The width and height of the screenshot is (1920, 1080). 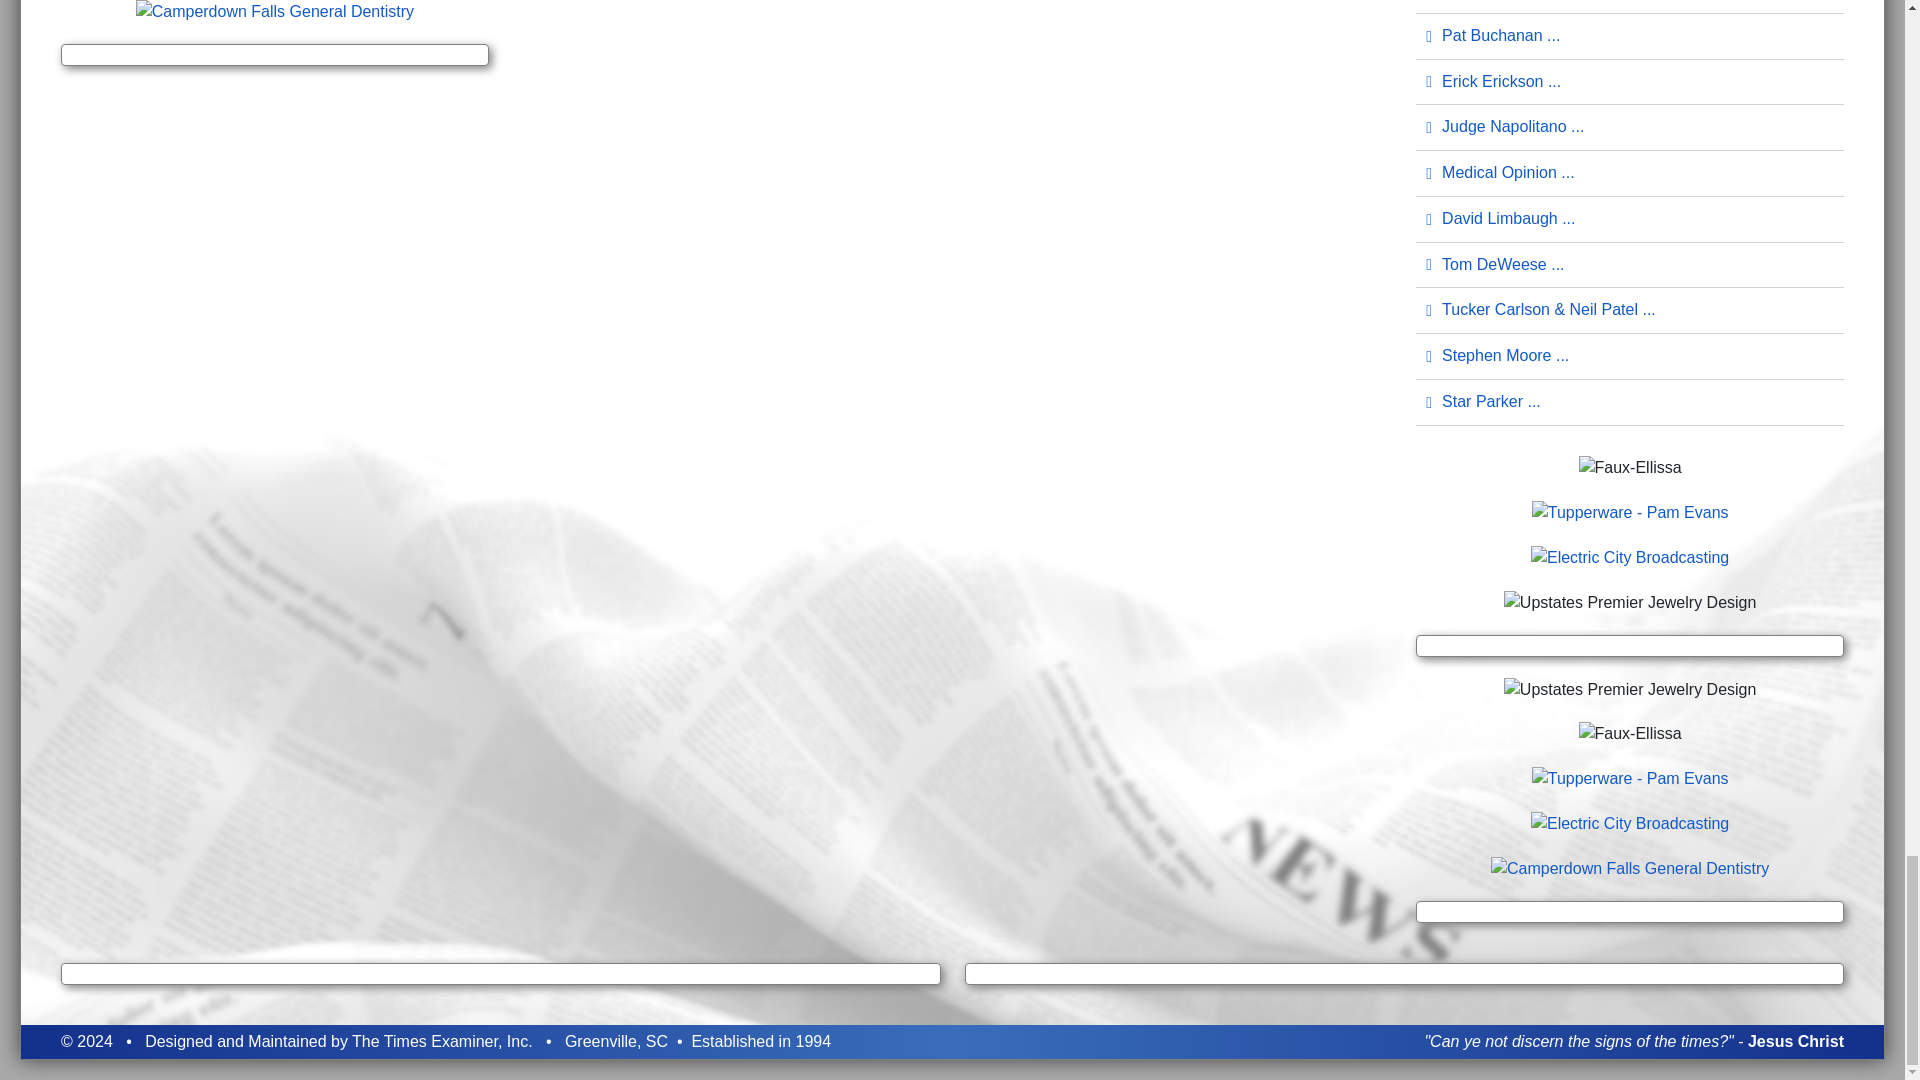 I want to click on Tupperware - Pam Evans, so click(x=1630, y=511).